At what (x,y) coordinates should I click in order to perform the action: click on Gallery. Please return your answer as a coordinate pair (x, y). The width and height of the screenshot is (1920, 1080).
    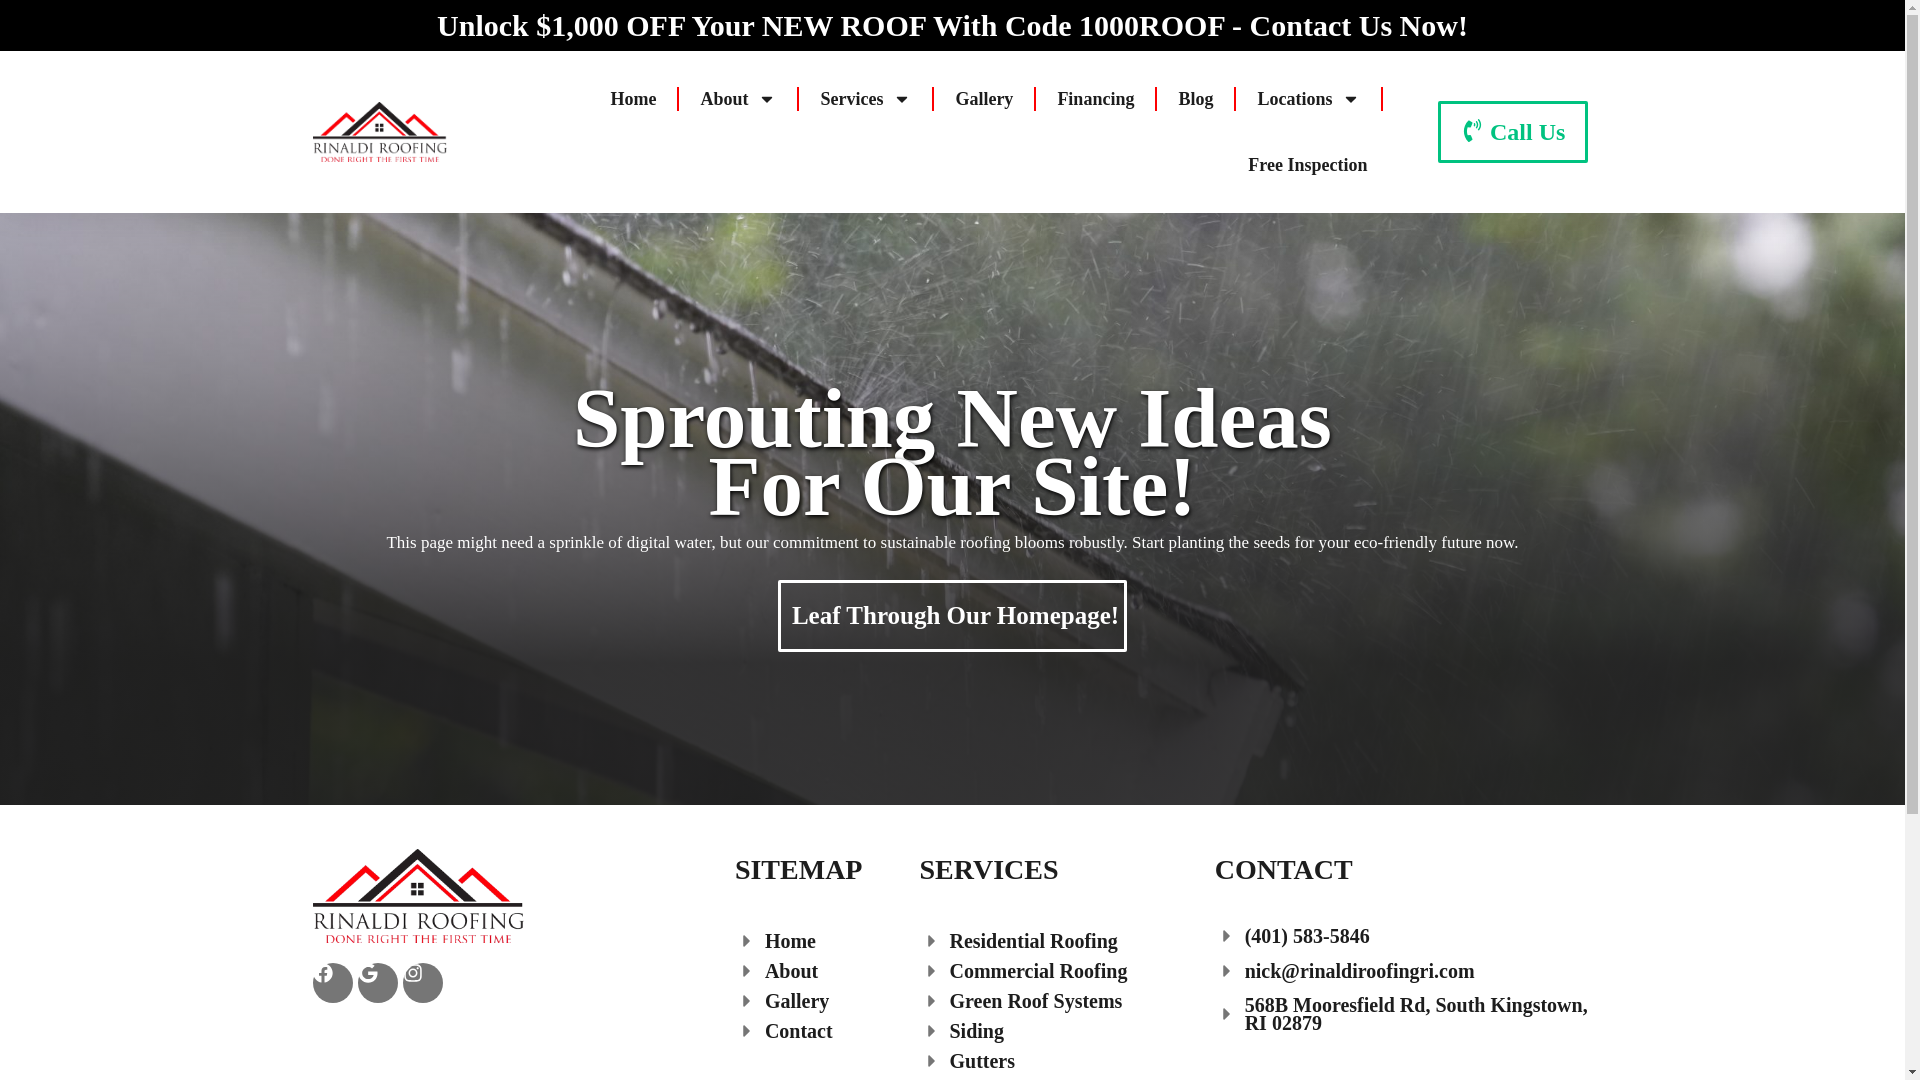
    Looking at the image, I should click on (984, 98).